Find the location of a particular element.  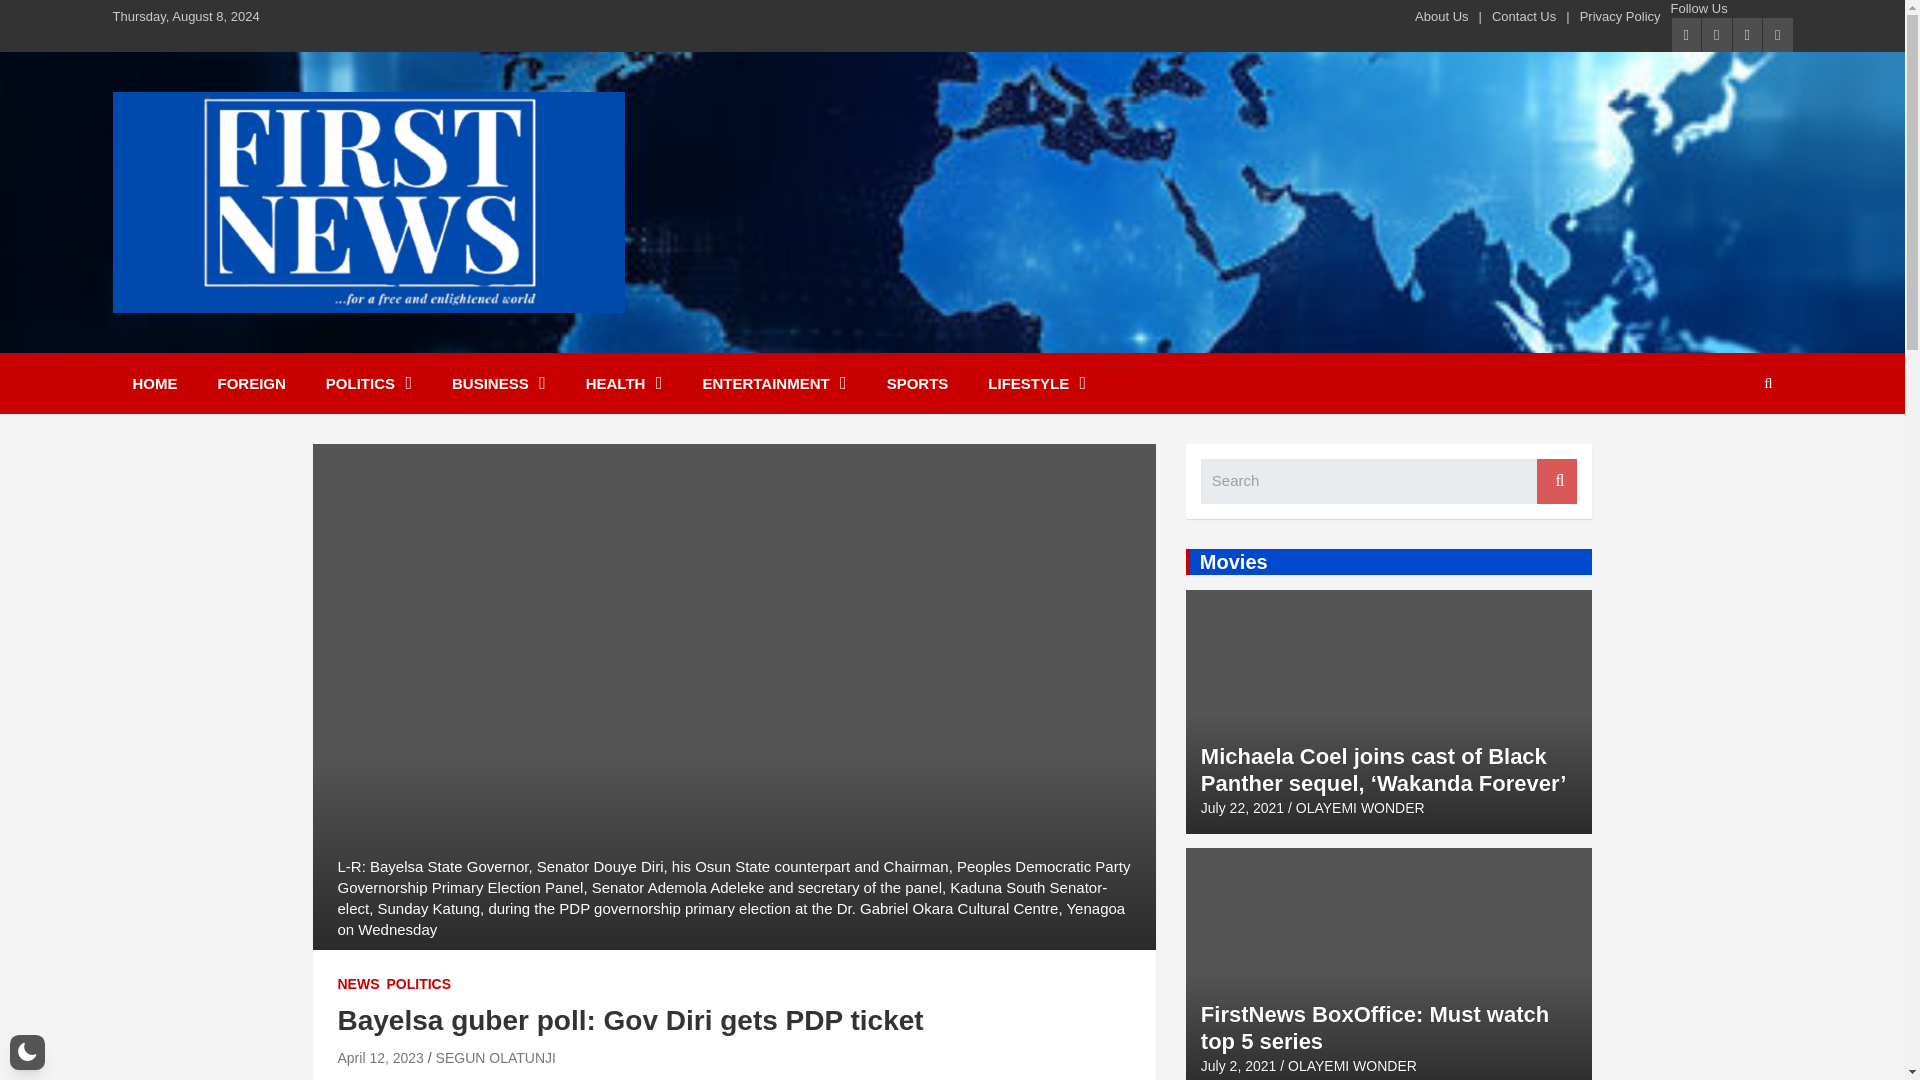

FOREIGN is located at coordinates (251, 383).